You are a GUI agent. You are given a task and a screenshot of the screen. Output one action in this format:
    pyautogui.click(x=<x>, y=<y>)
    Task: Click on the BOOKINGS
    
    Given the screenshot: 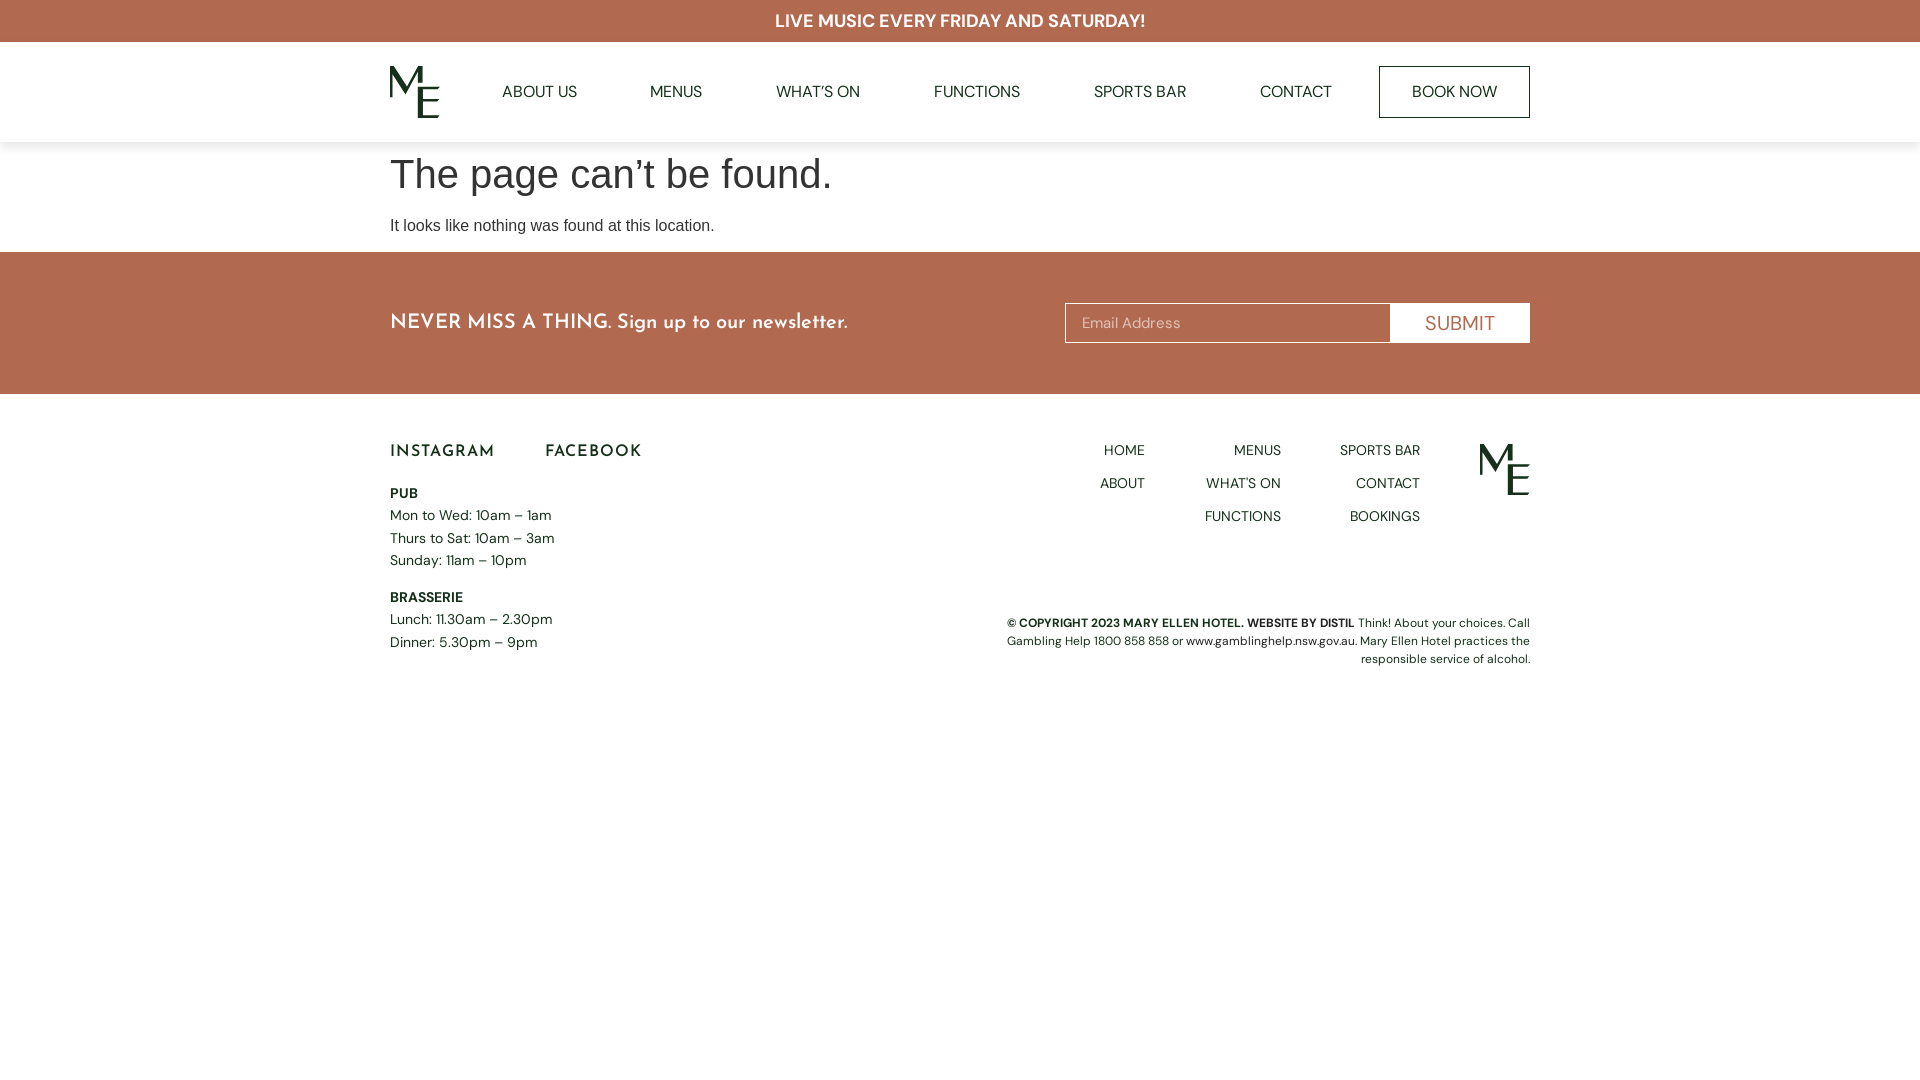 What is the action you would take?
    pyautogui.click(x=1380, y=516)
    